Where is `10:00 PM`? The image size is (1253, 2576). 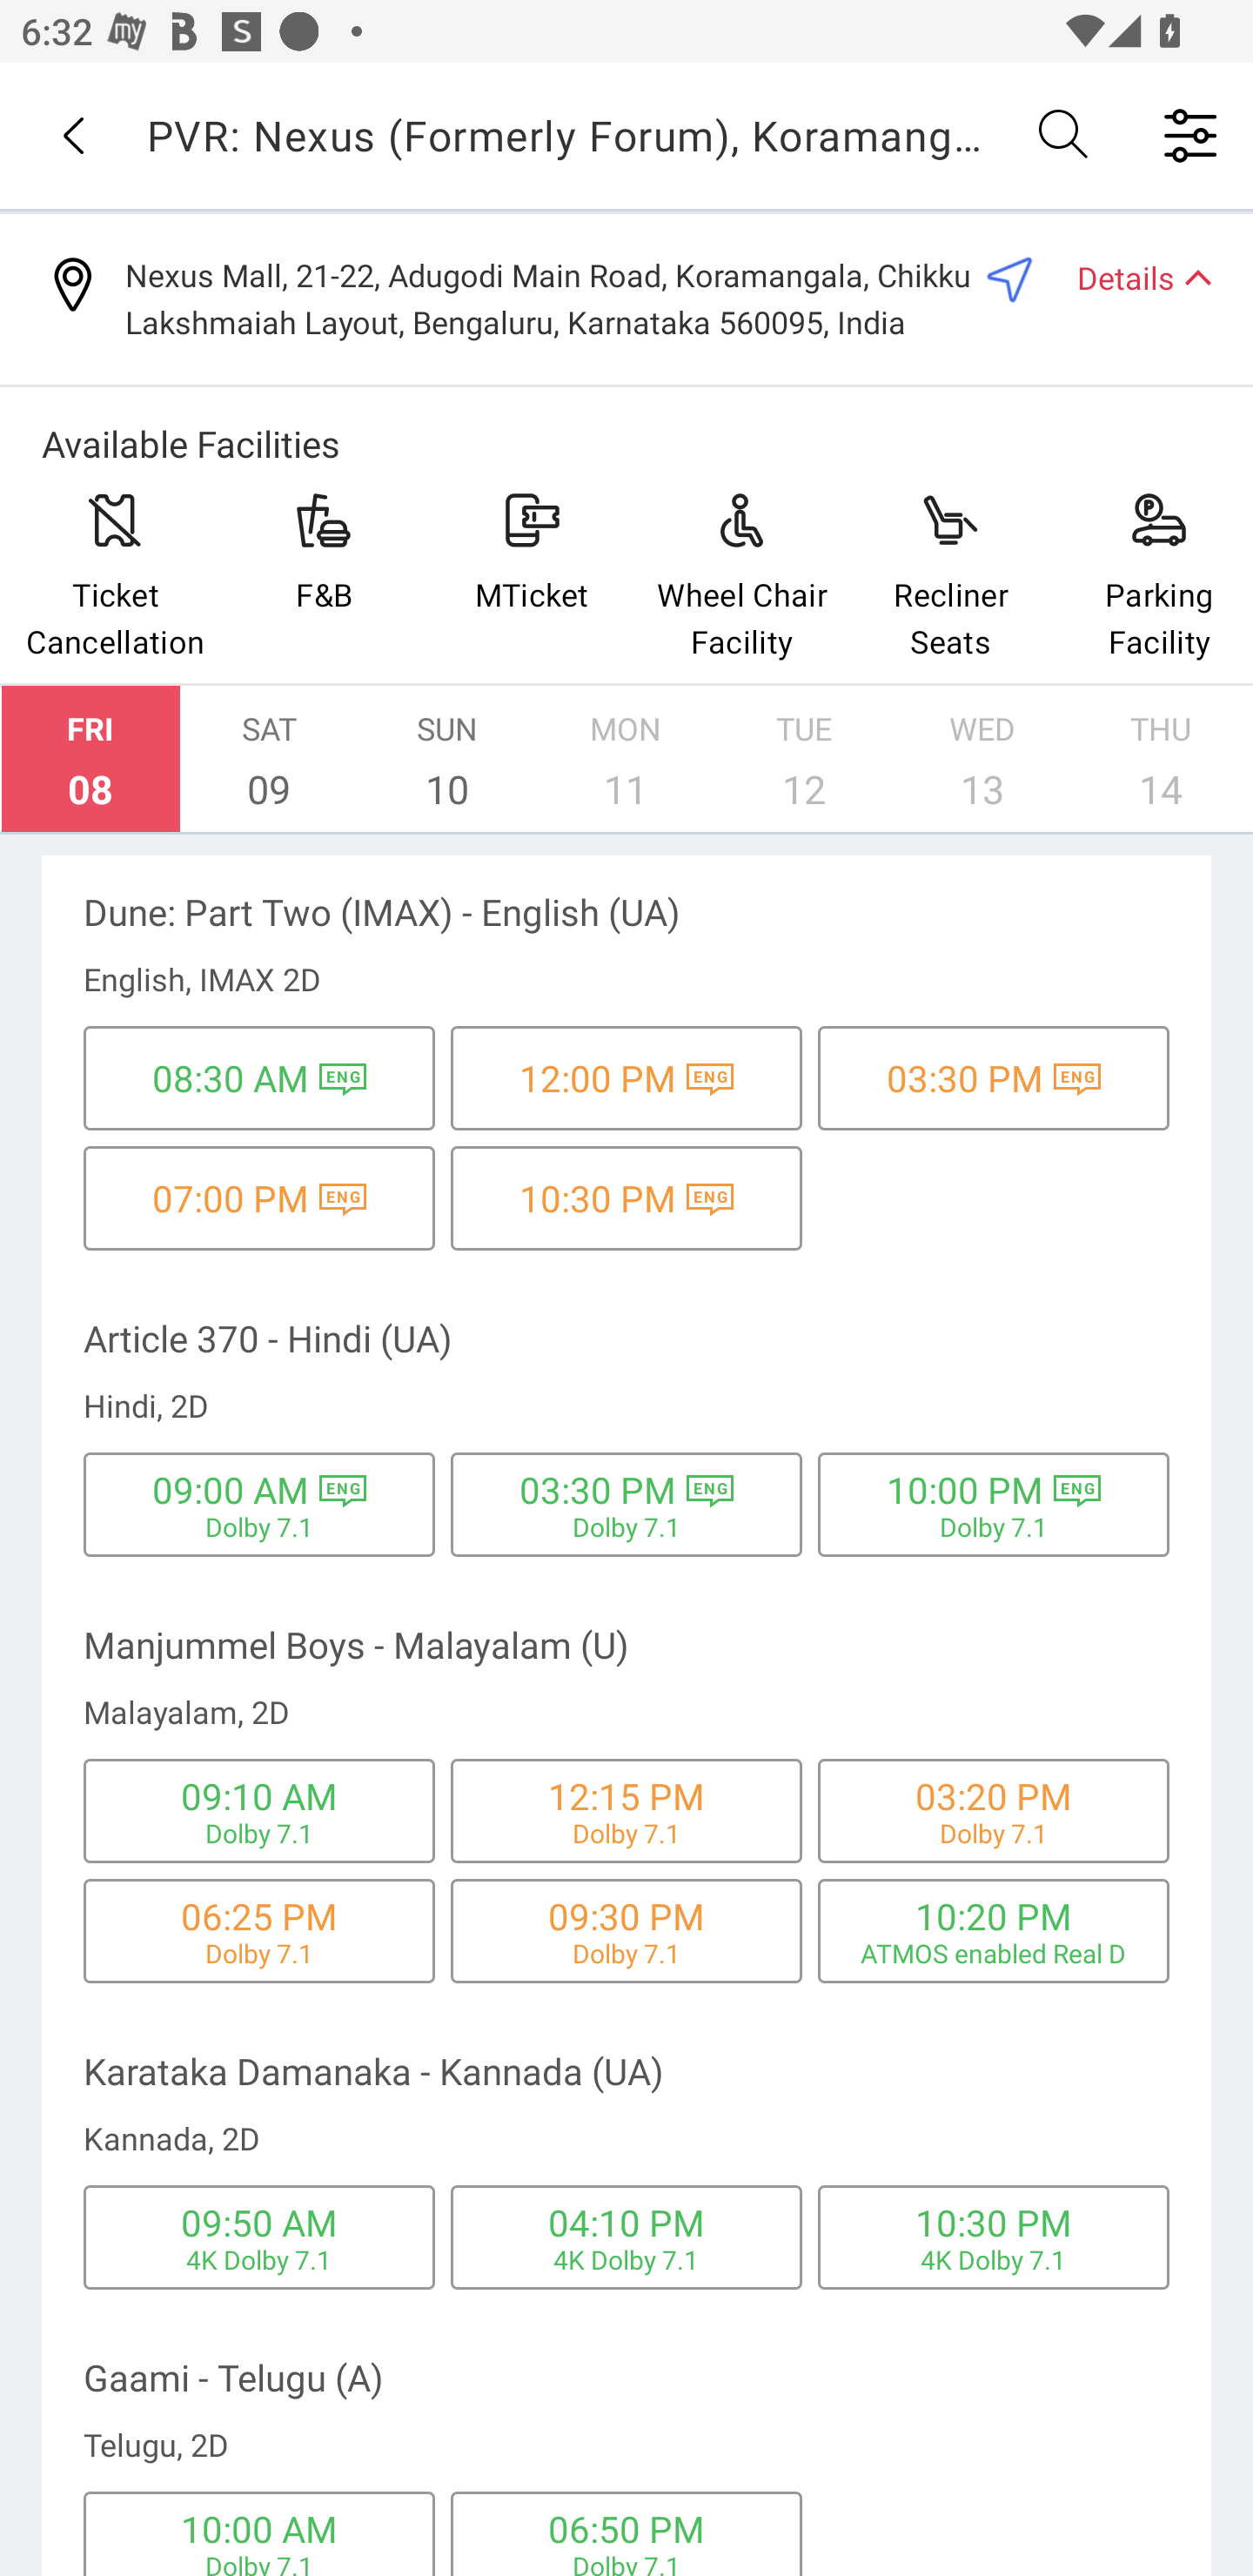 10:00 PM is located at coordinates (965, 1490).